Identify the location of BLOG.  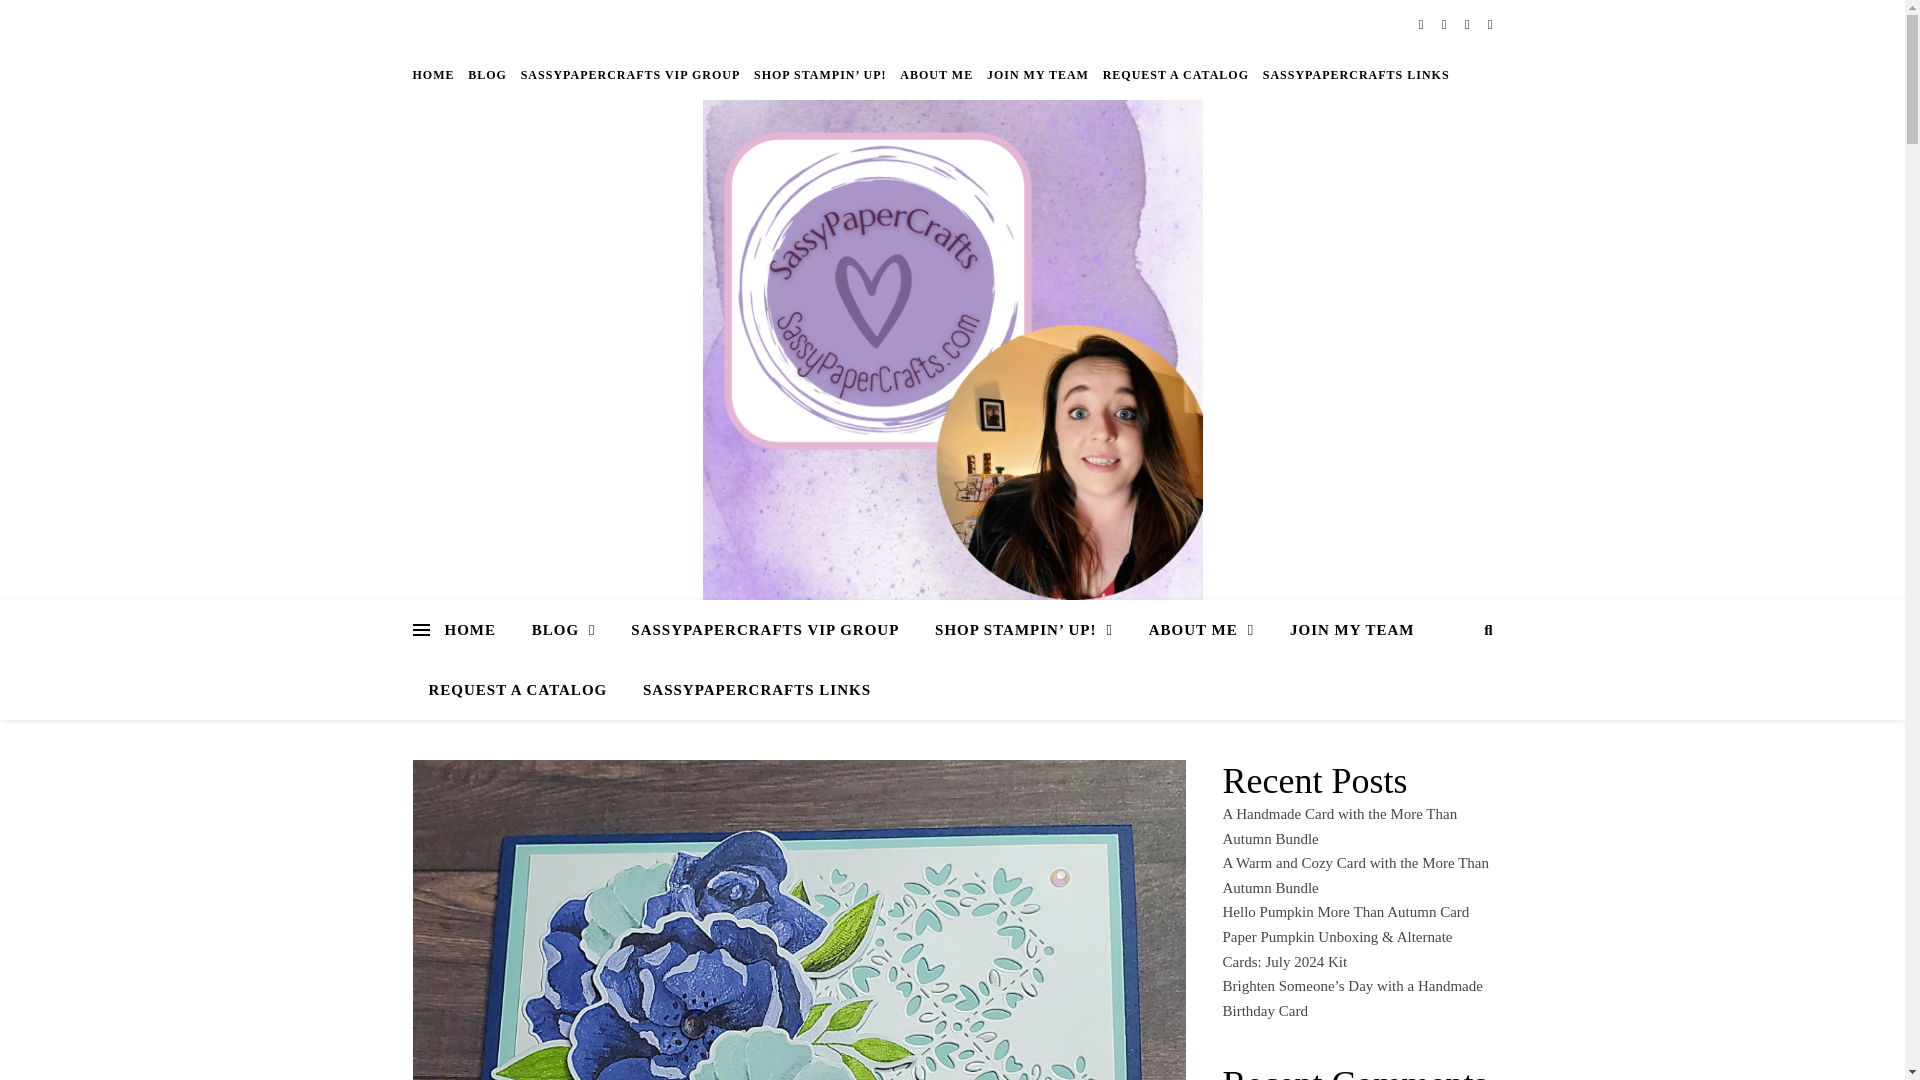
(487, 74).